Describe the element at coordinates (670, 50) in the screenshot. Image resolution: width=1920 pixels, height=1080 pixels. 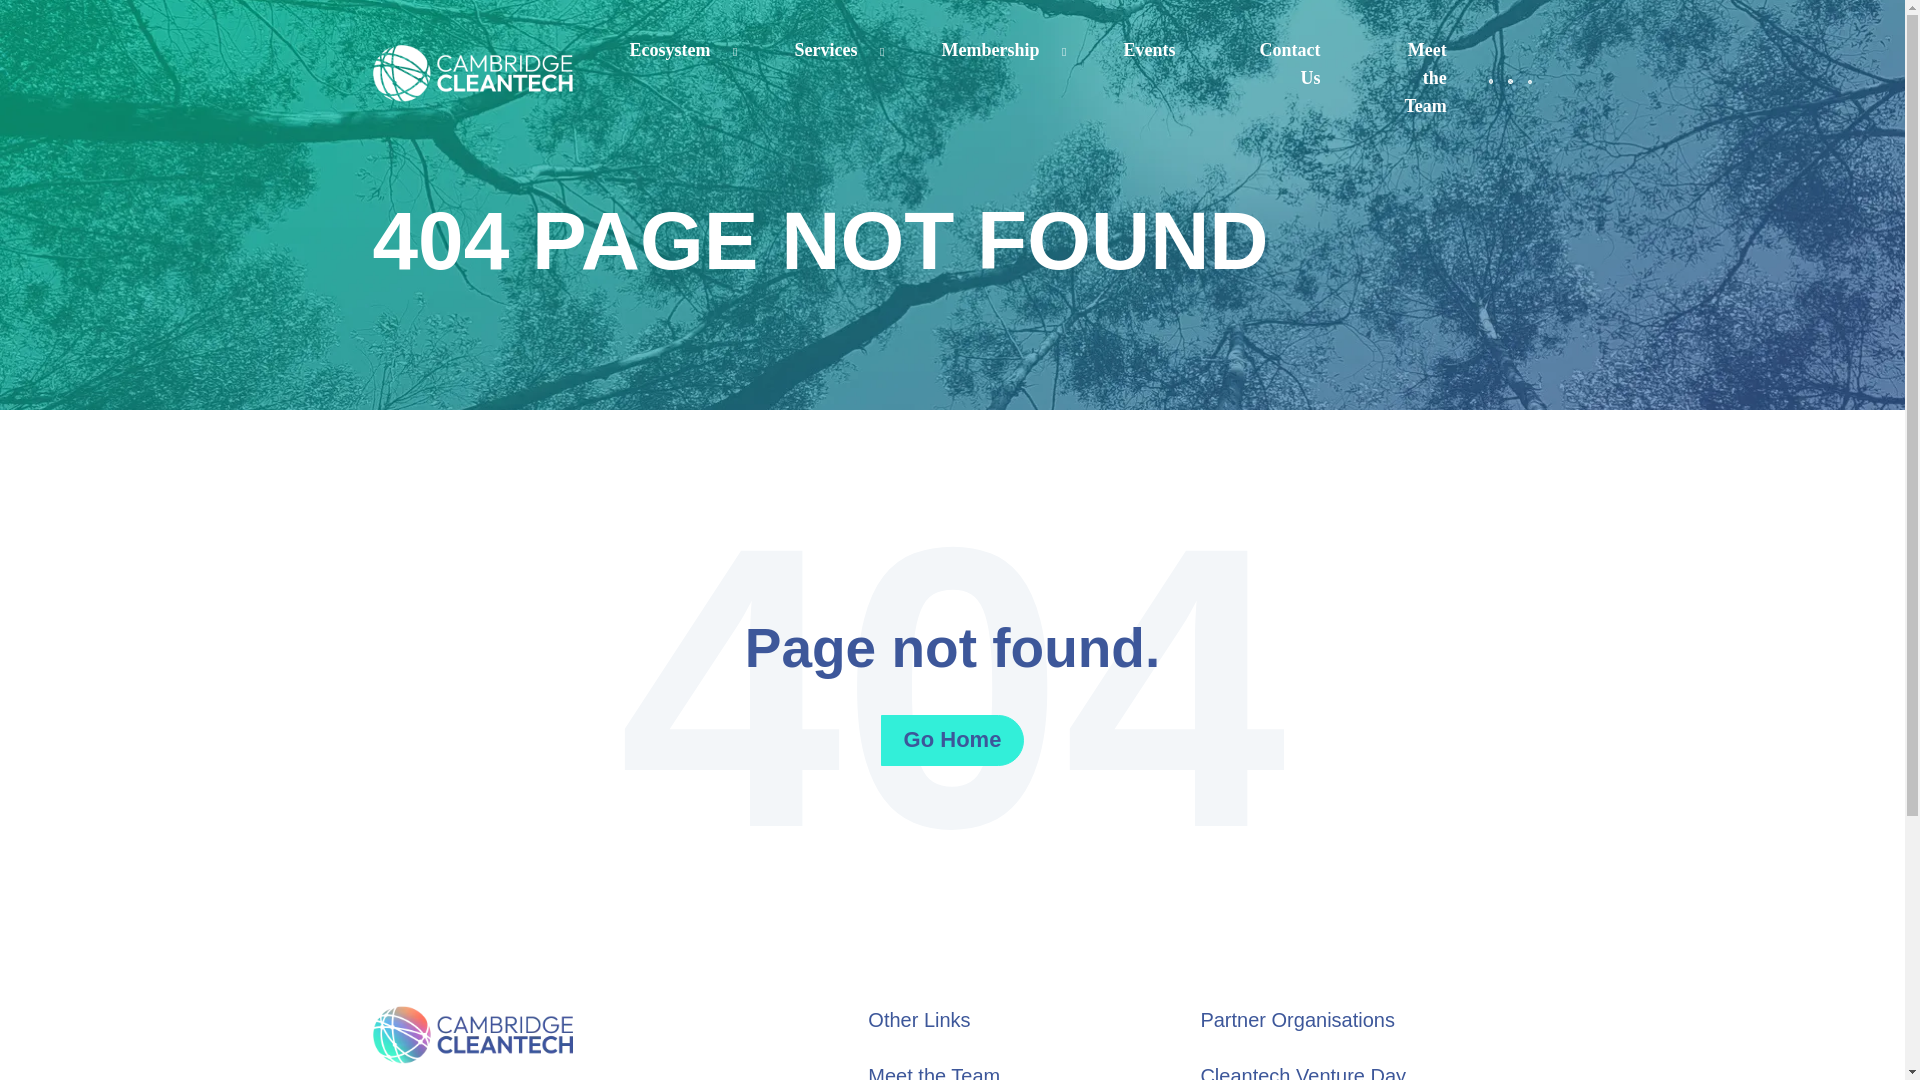
I see `Ecosystem` at that location.